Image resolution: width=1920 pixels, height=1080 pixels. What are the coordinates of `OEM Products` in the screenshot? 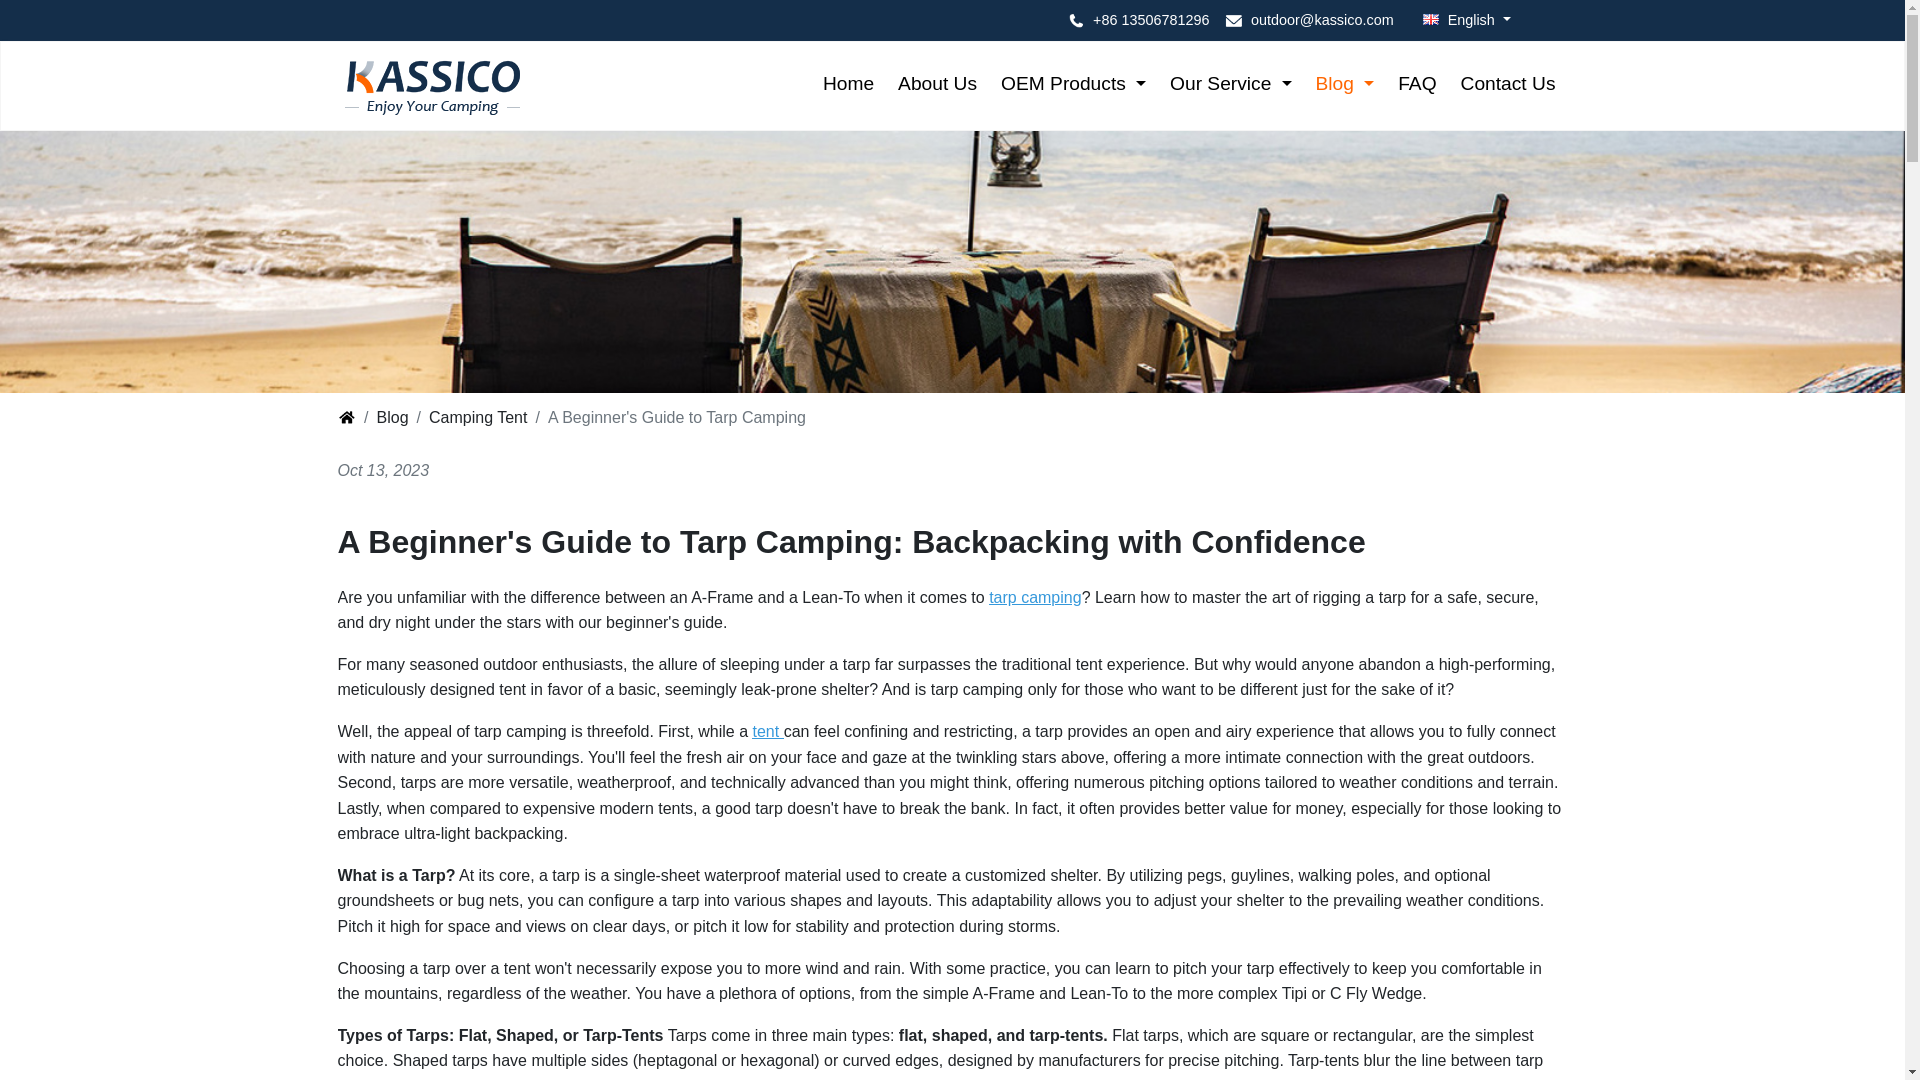 It's located at (1072, 84).